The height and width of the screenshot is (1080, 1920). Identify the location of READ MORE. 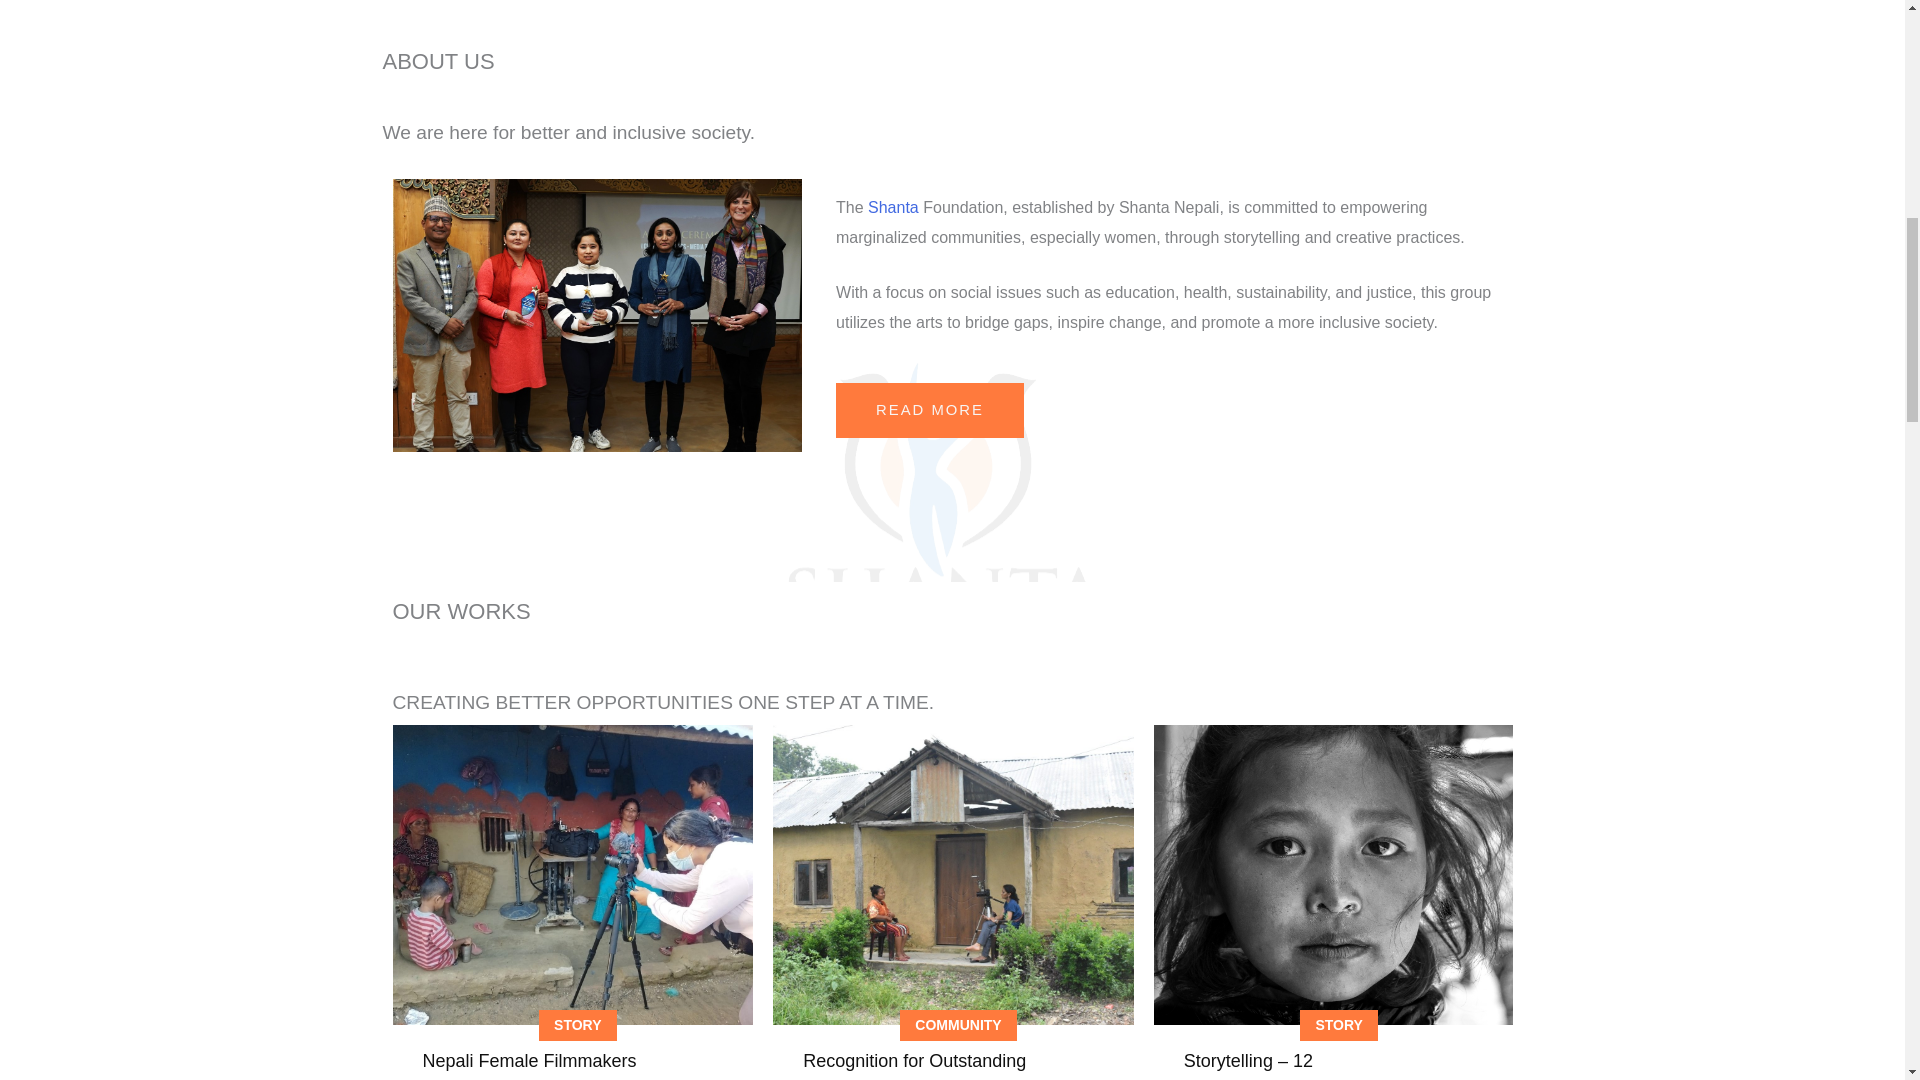
(929, 410).